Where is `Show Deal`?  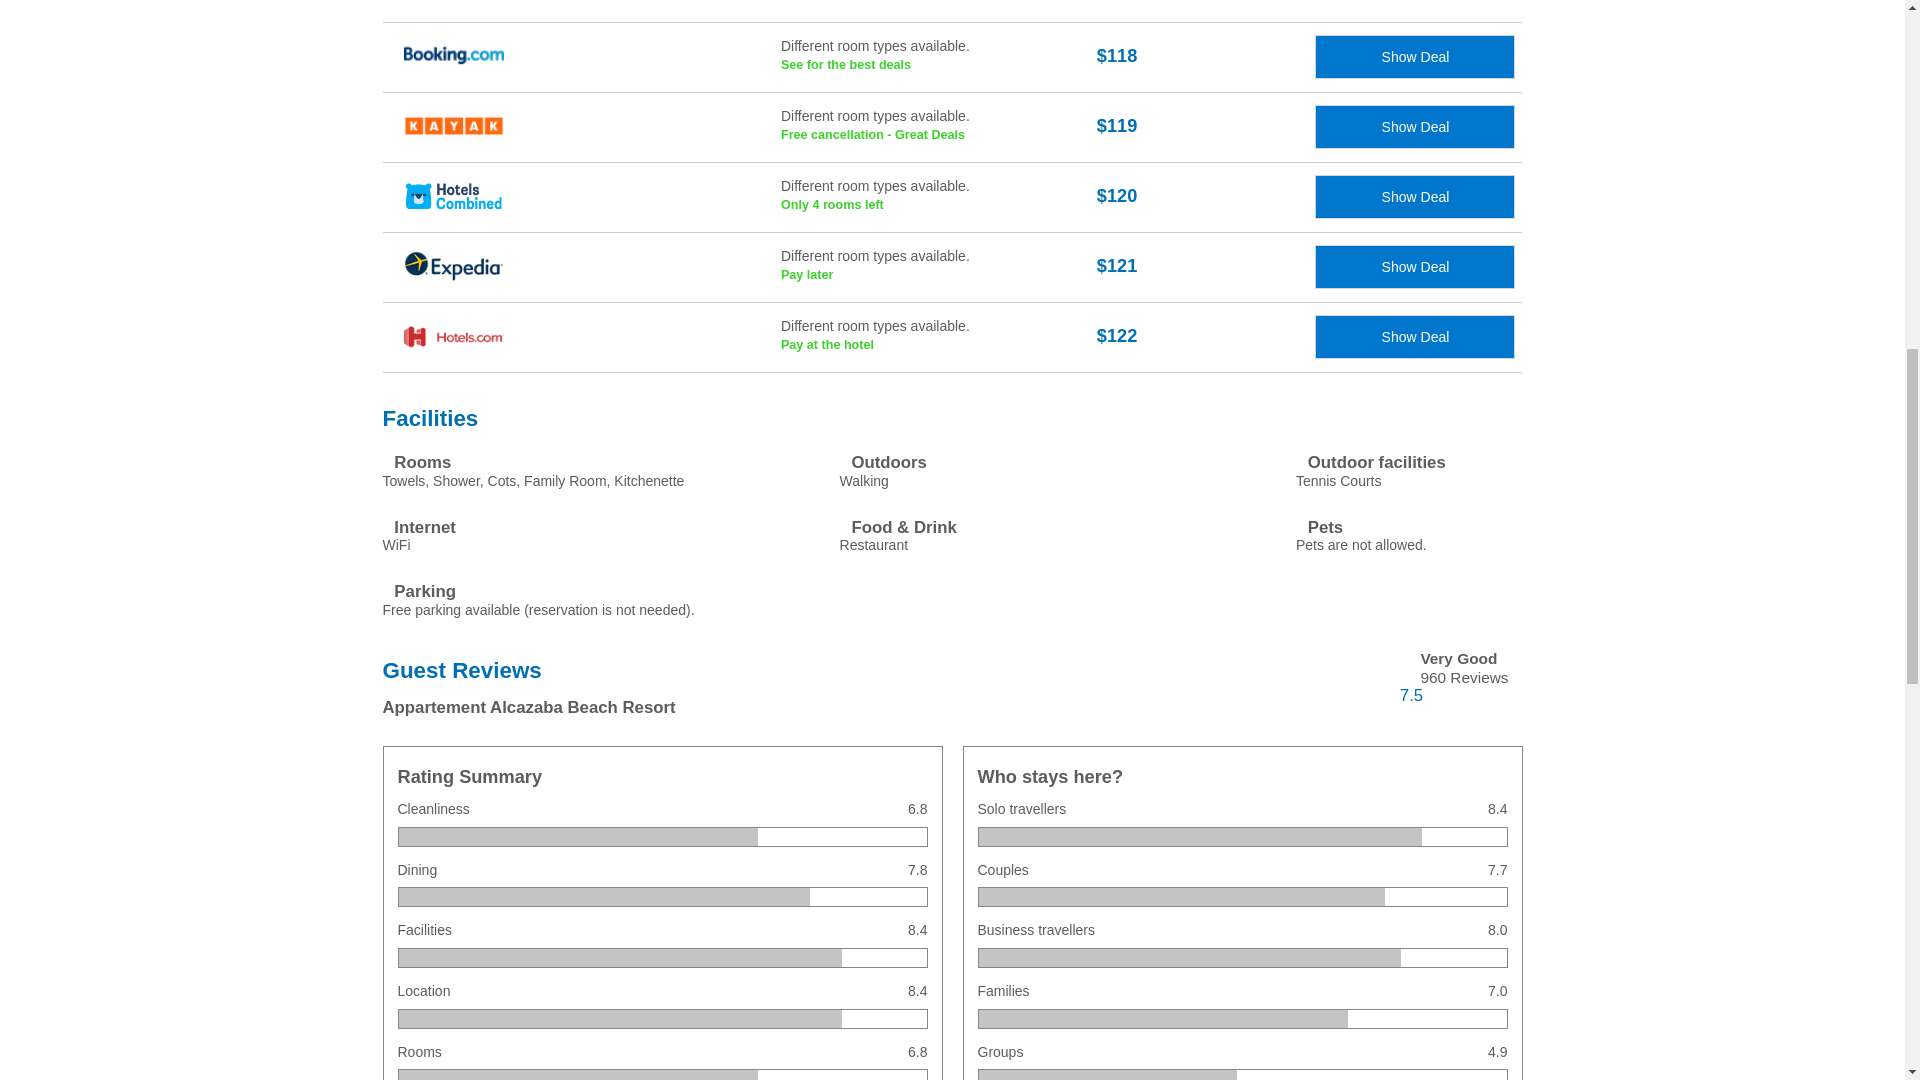
Show Deal is located at coordinates (938, 198).